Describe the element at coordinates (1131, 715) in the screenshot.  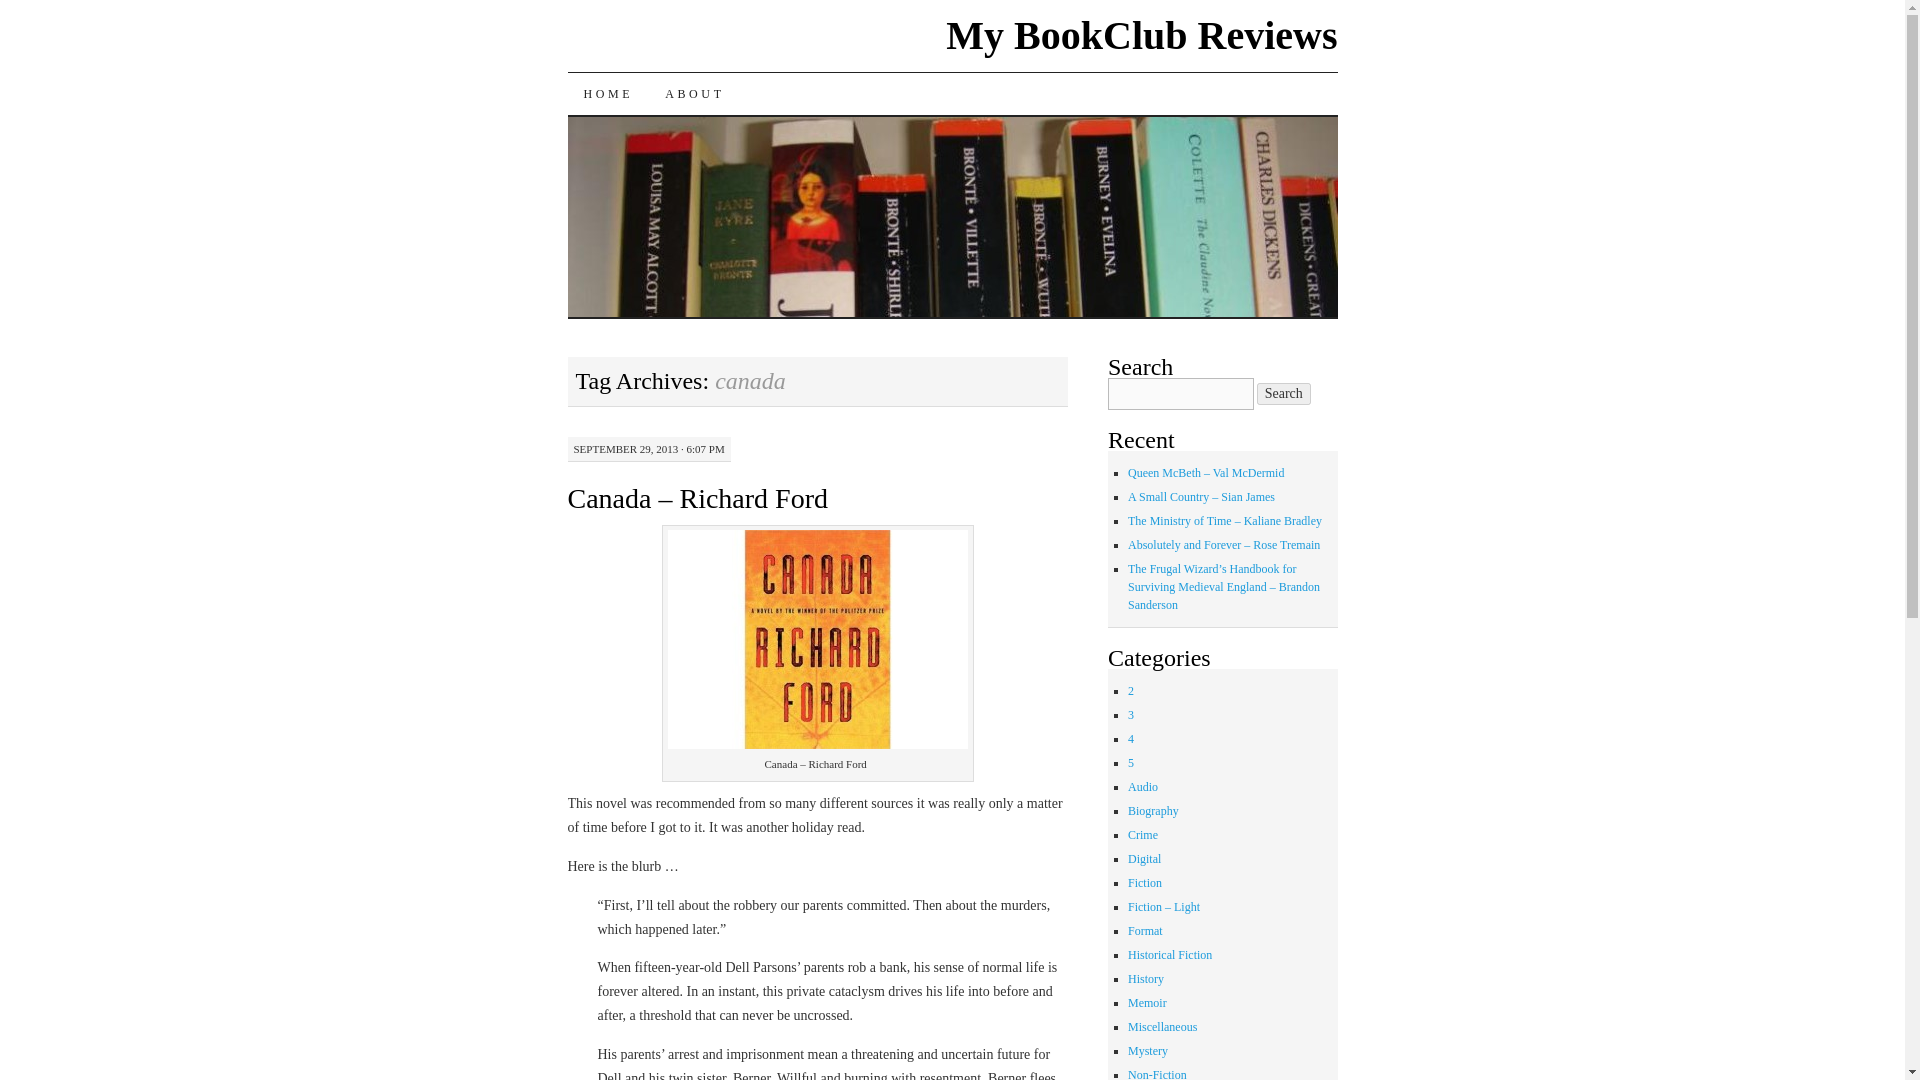
I see `3` at that location.